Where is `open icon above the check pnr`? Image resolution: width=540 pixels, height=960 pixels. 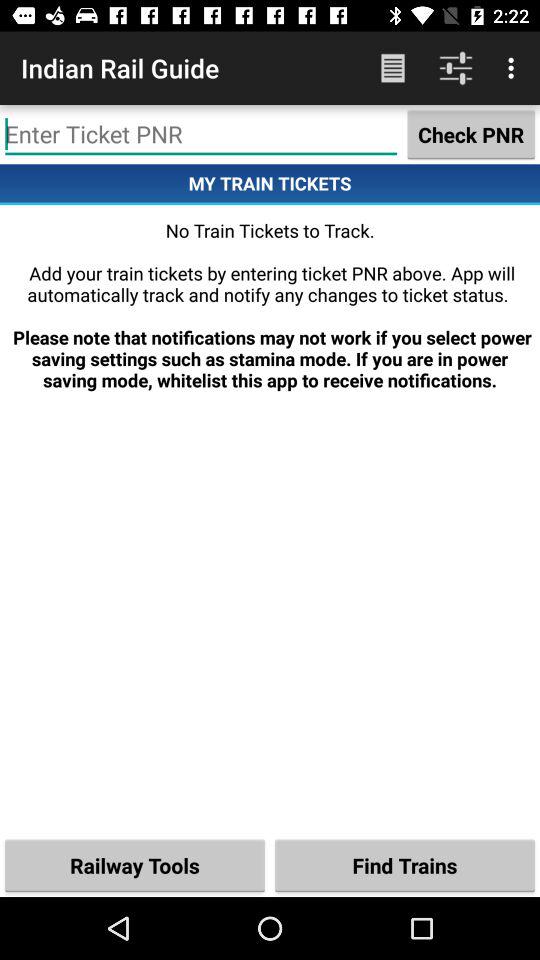 open icon above the check pnr is located at coordinates (514, 68).